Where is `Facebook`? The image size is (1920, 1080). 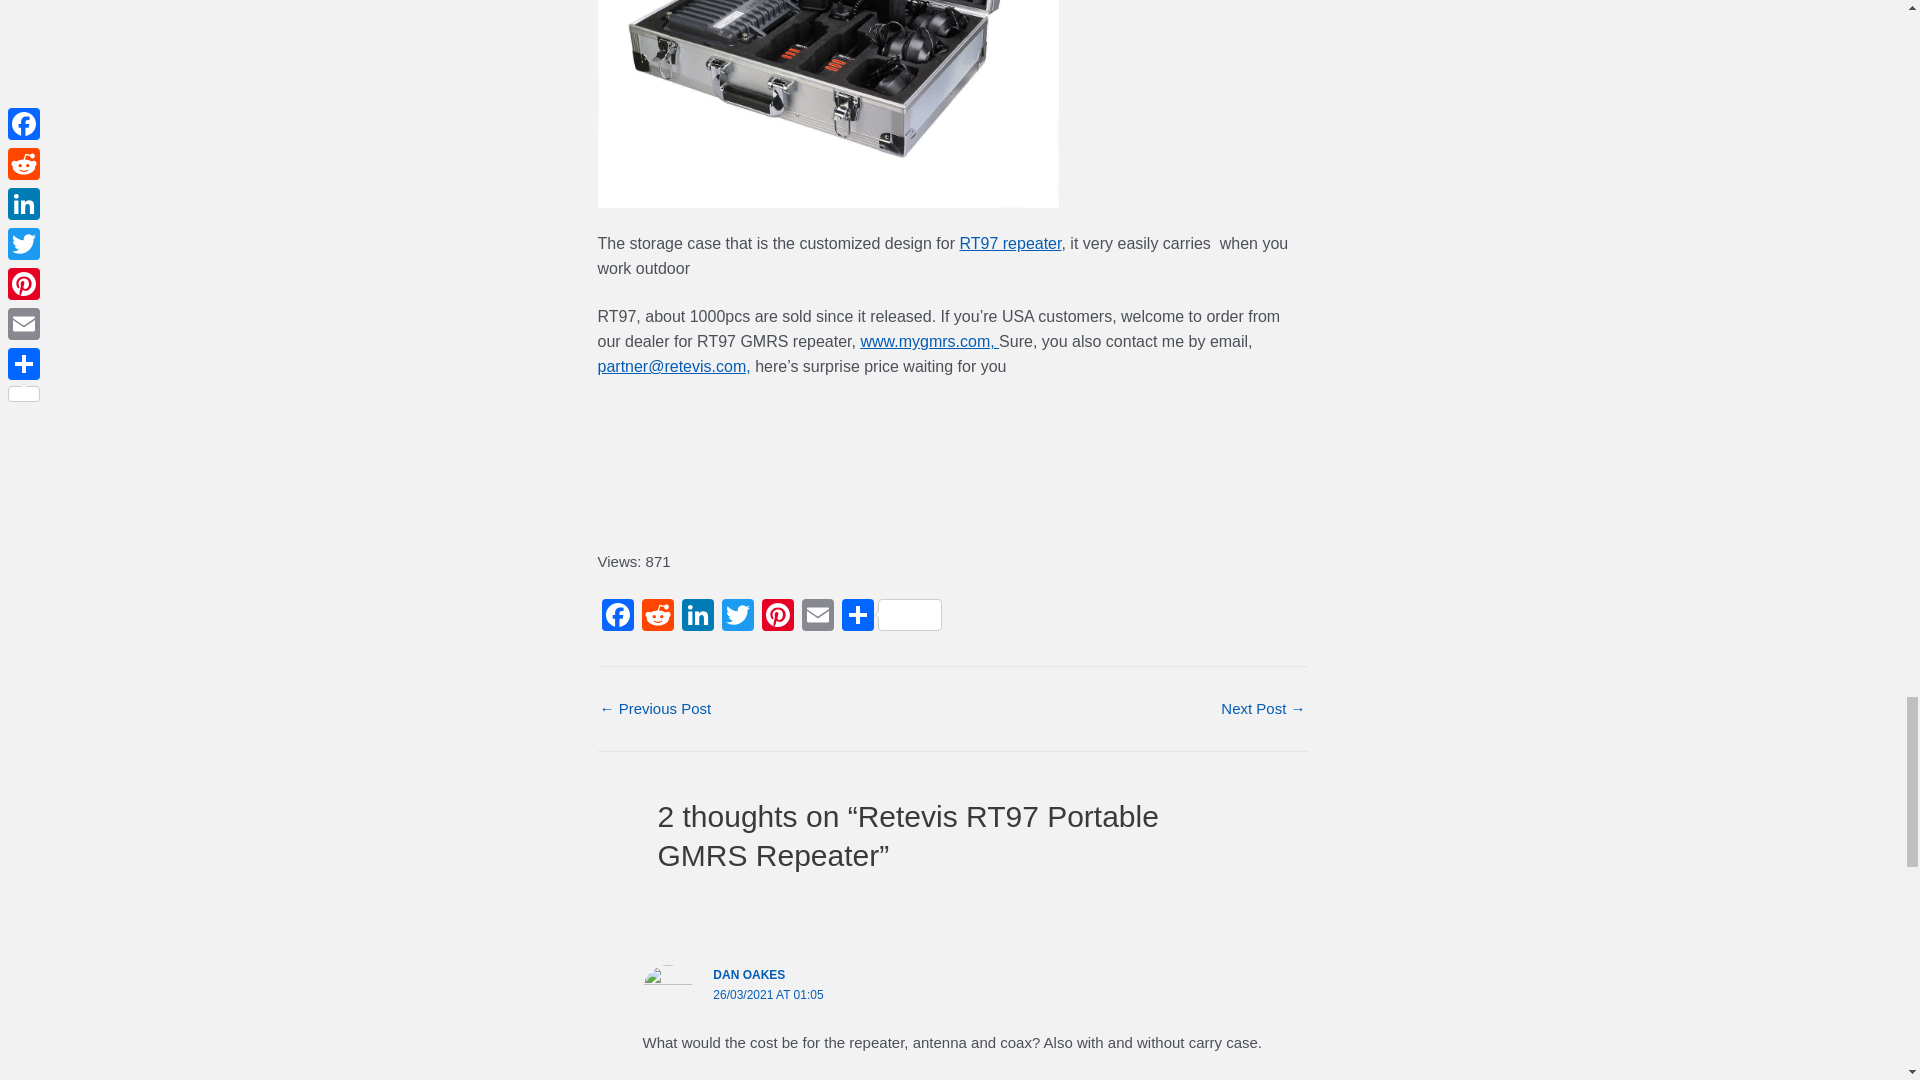
Facebook is located at coordinates (617, 618).